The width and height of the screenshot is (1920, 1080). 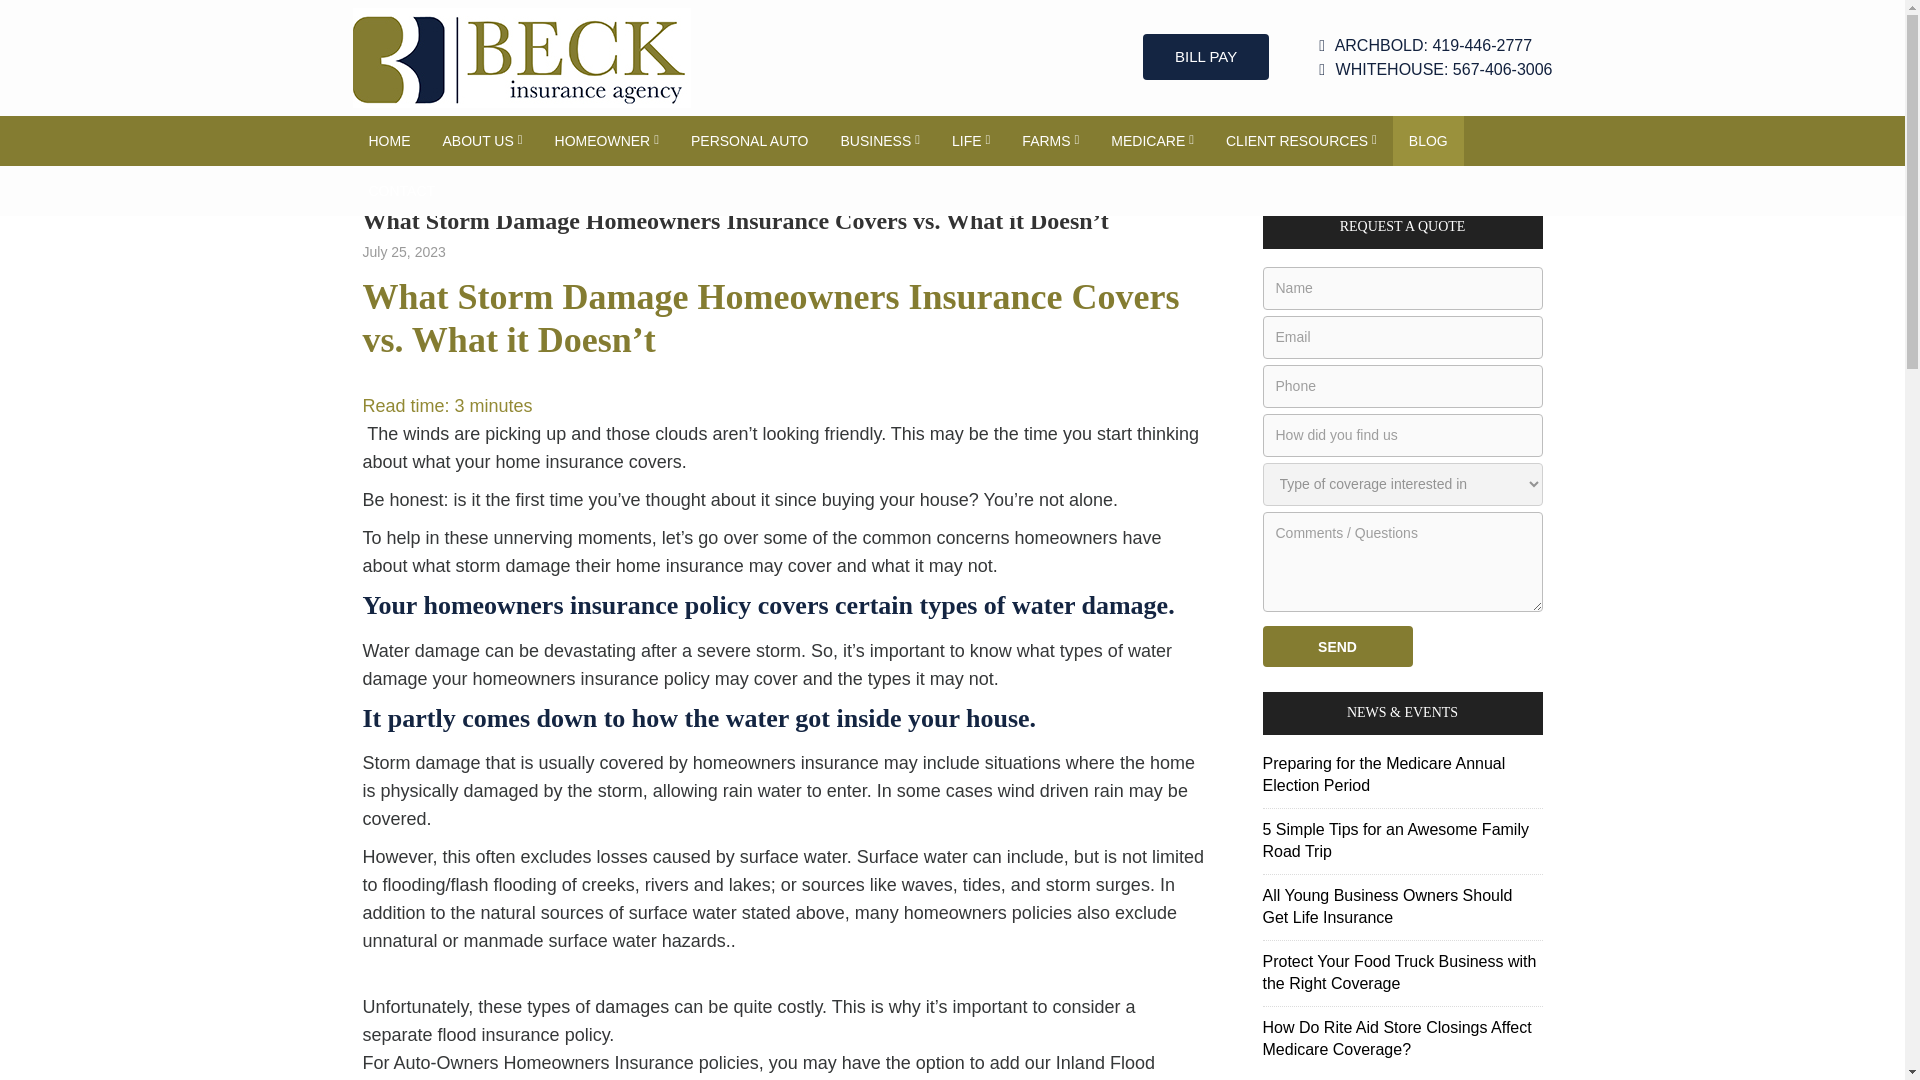 What do you see at coordinates (749, 140) in the screenshot?
I see `PERSONAL AUTO` at bounding box center [749, 140].